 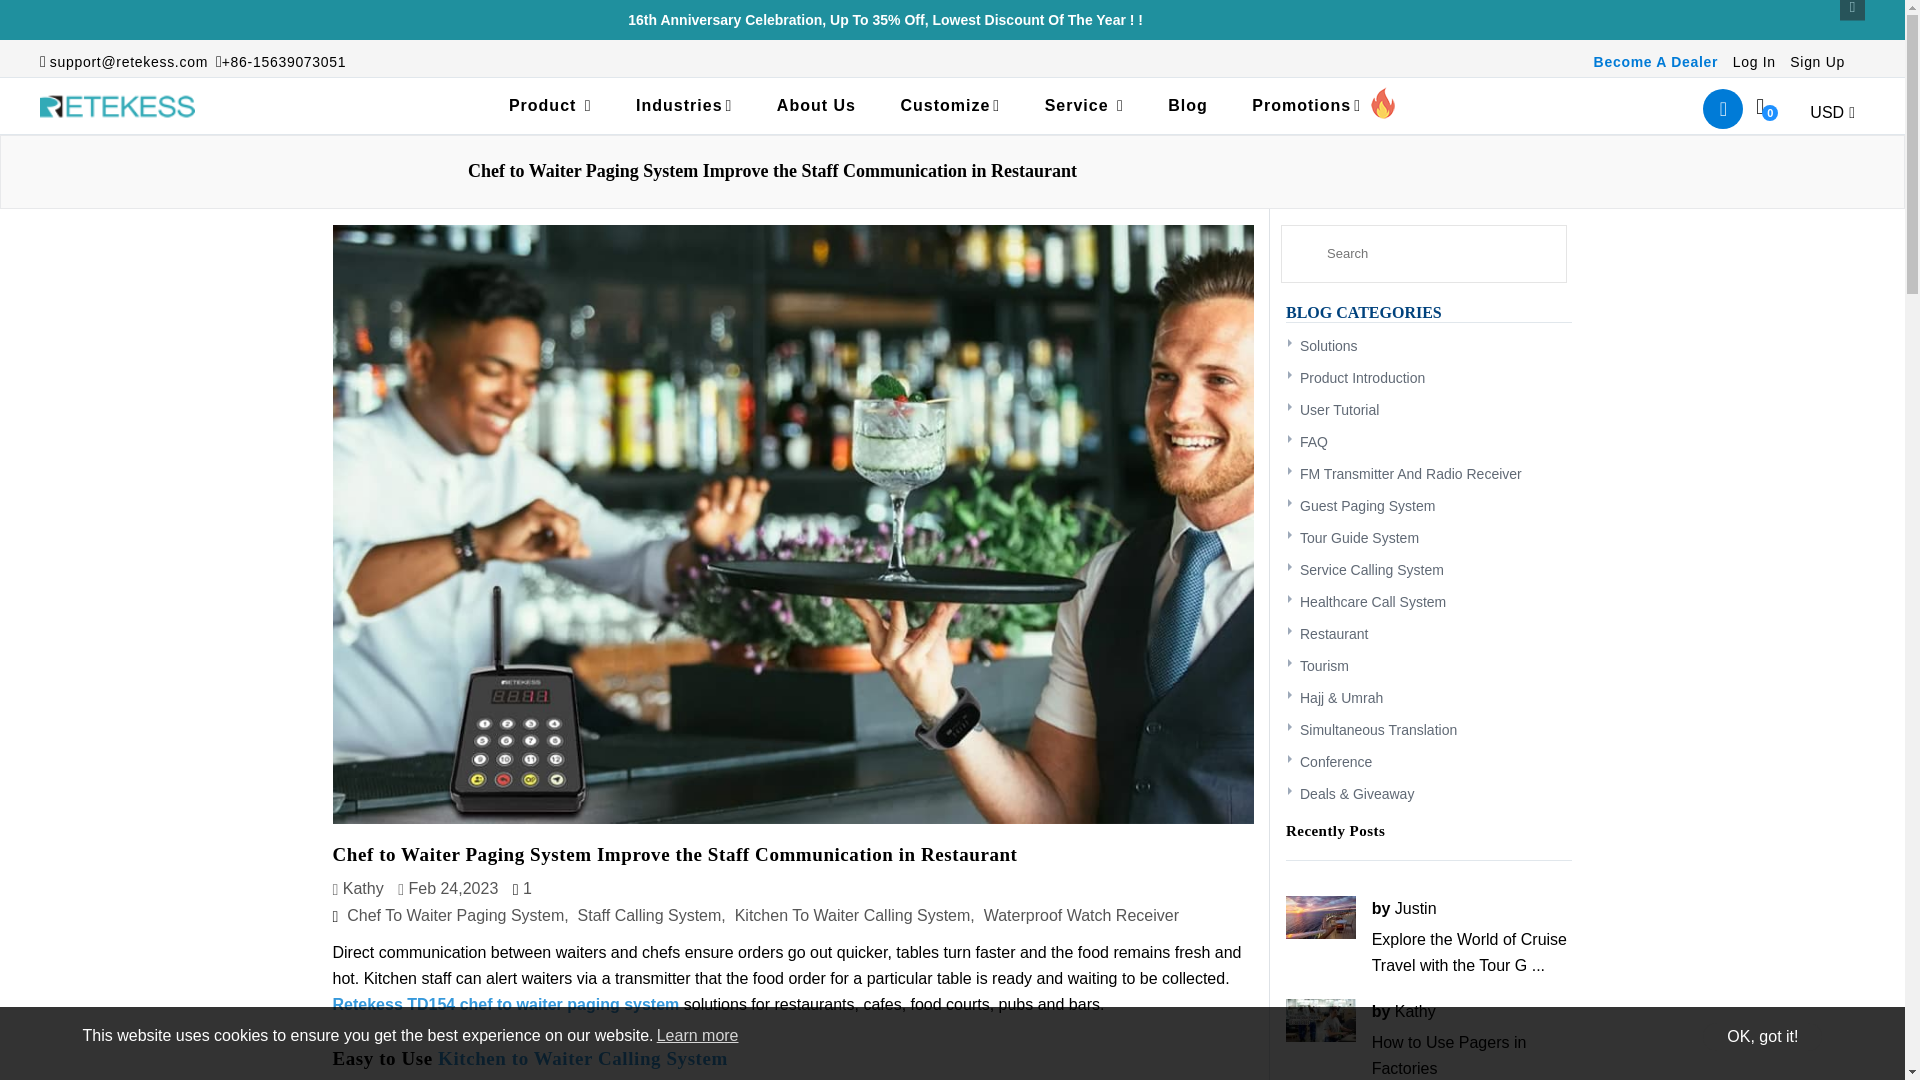 I want to click on BLOG, so click(x=1188, y=106).